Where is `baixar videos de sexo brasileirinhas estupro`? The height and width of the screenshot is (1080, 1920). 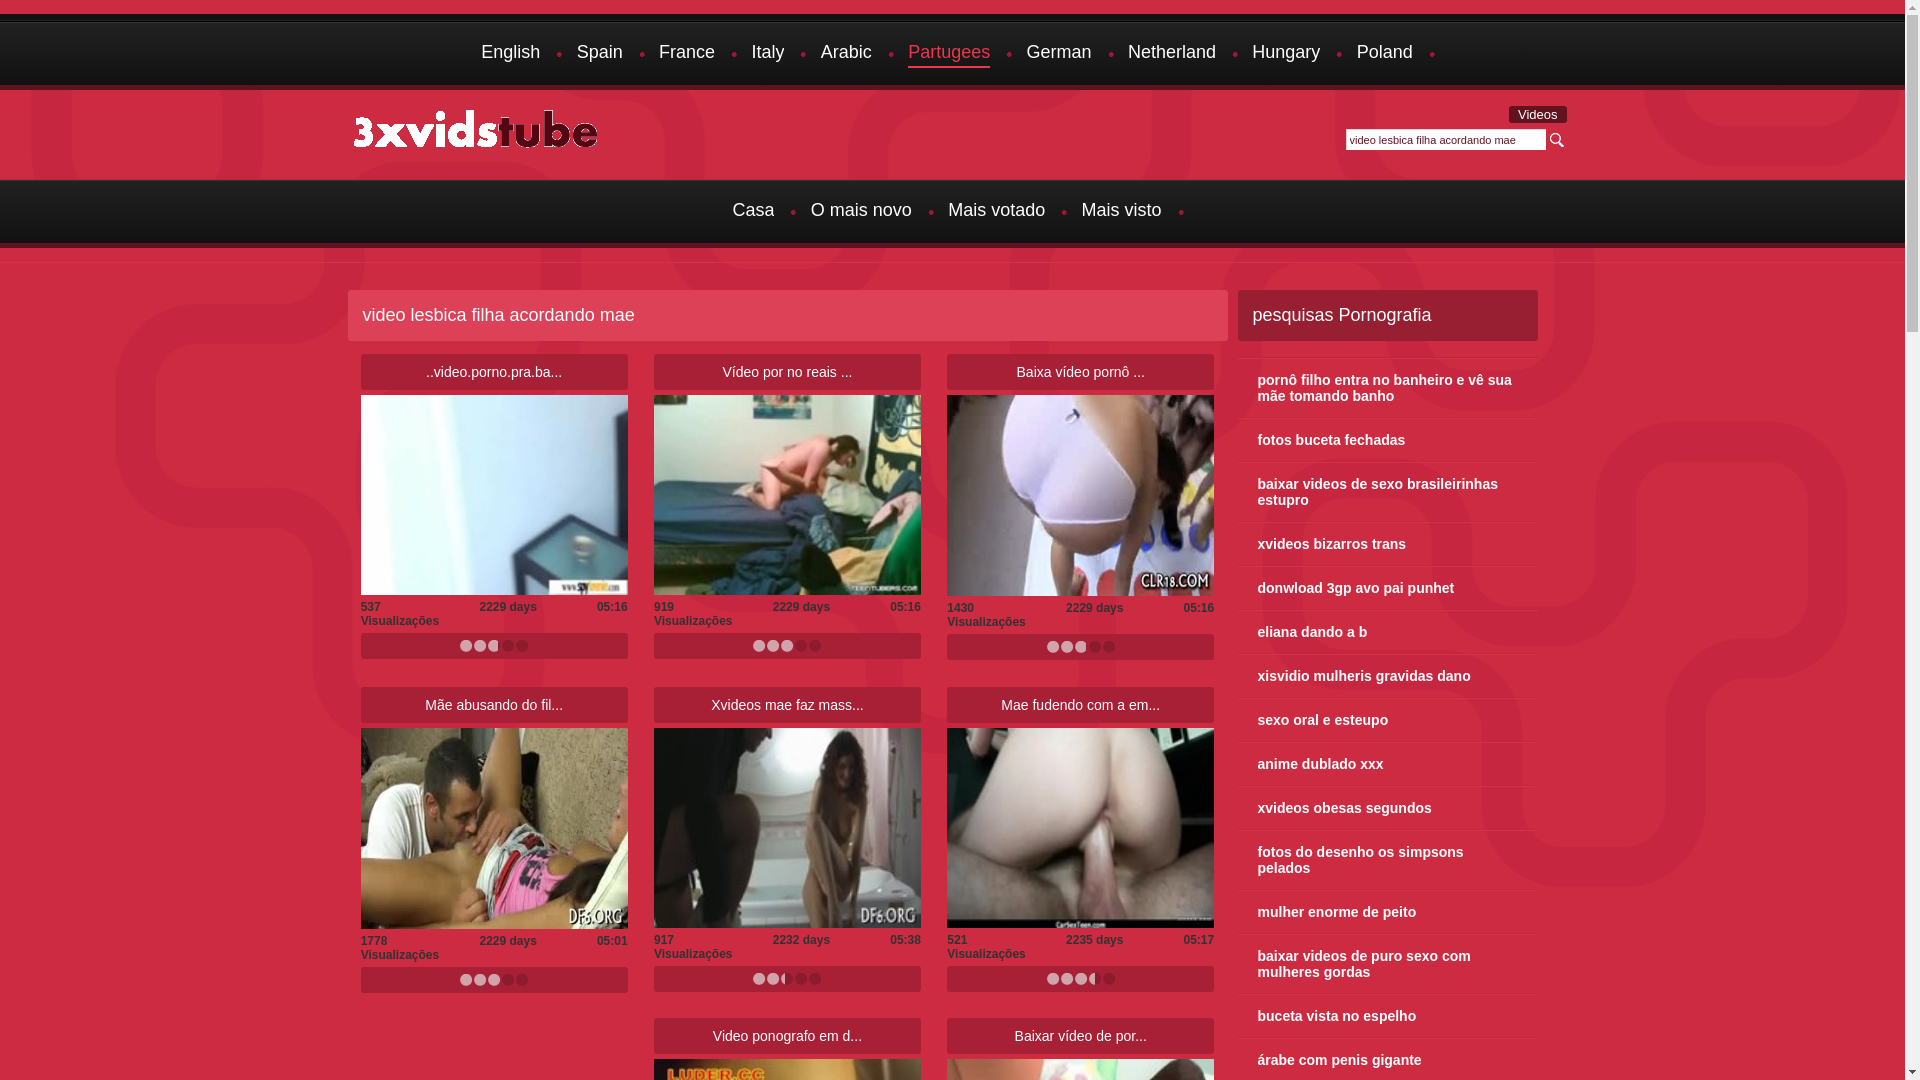
baixar videos de sexo brasileirinhas estupro is located at coordinates (1388, 492).